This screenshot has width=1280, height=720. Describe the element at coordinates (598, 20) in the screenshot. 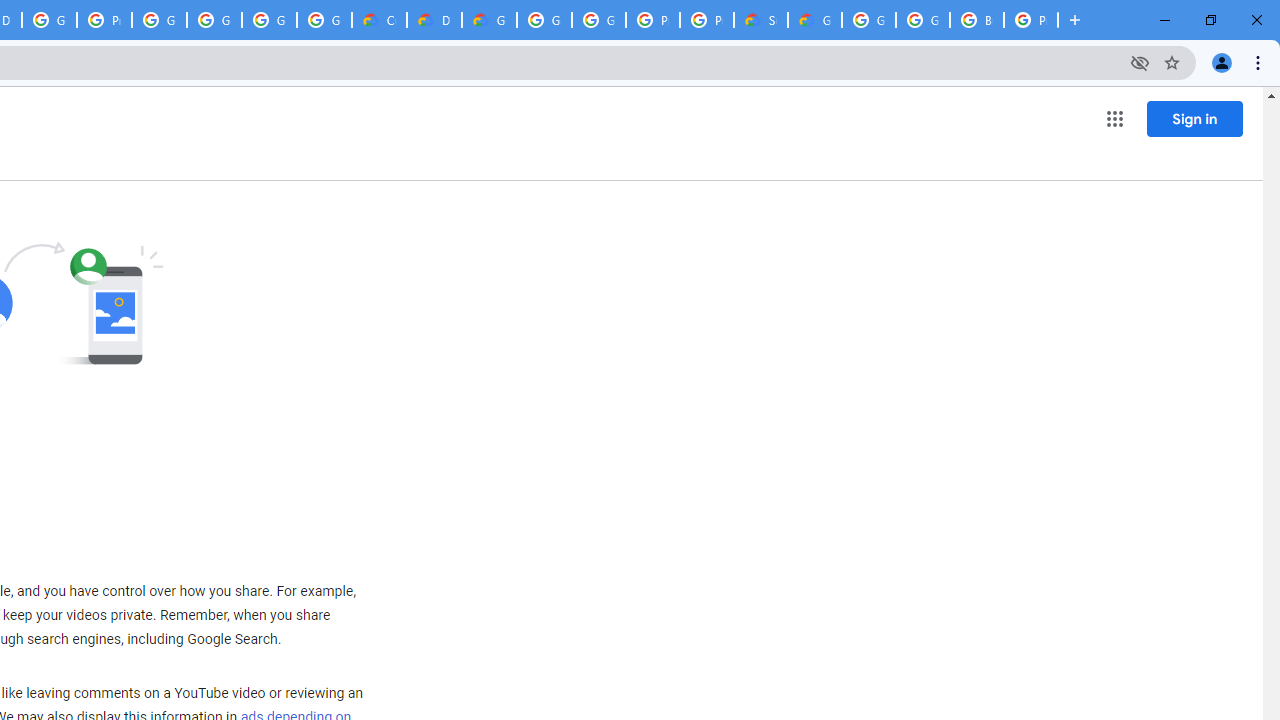

I see `Google Cloud Platform` at that location.